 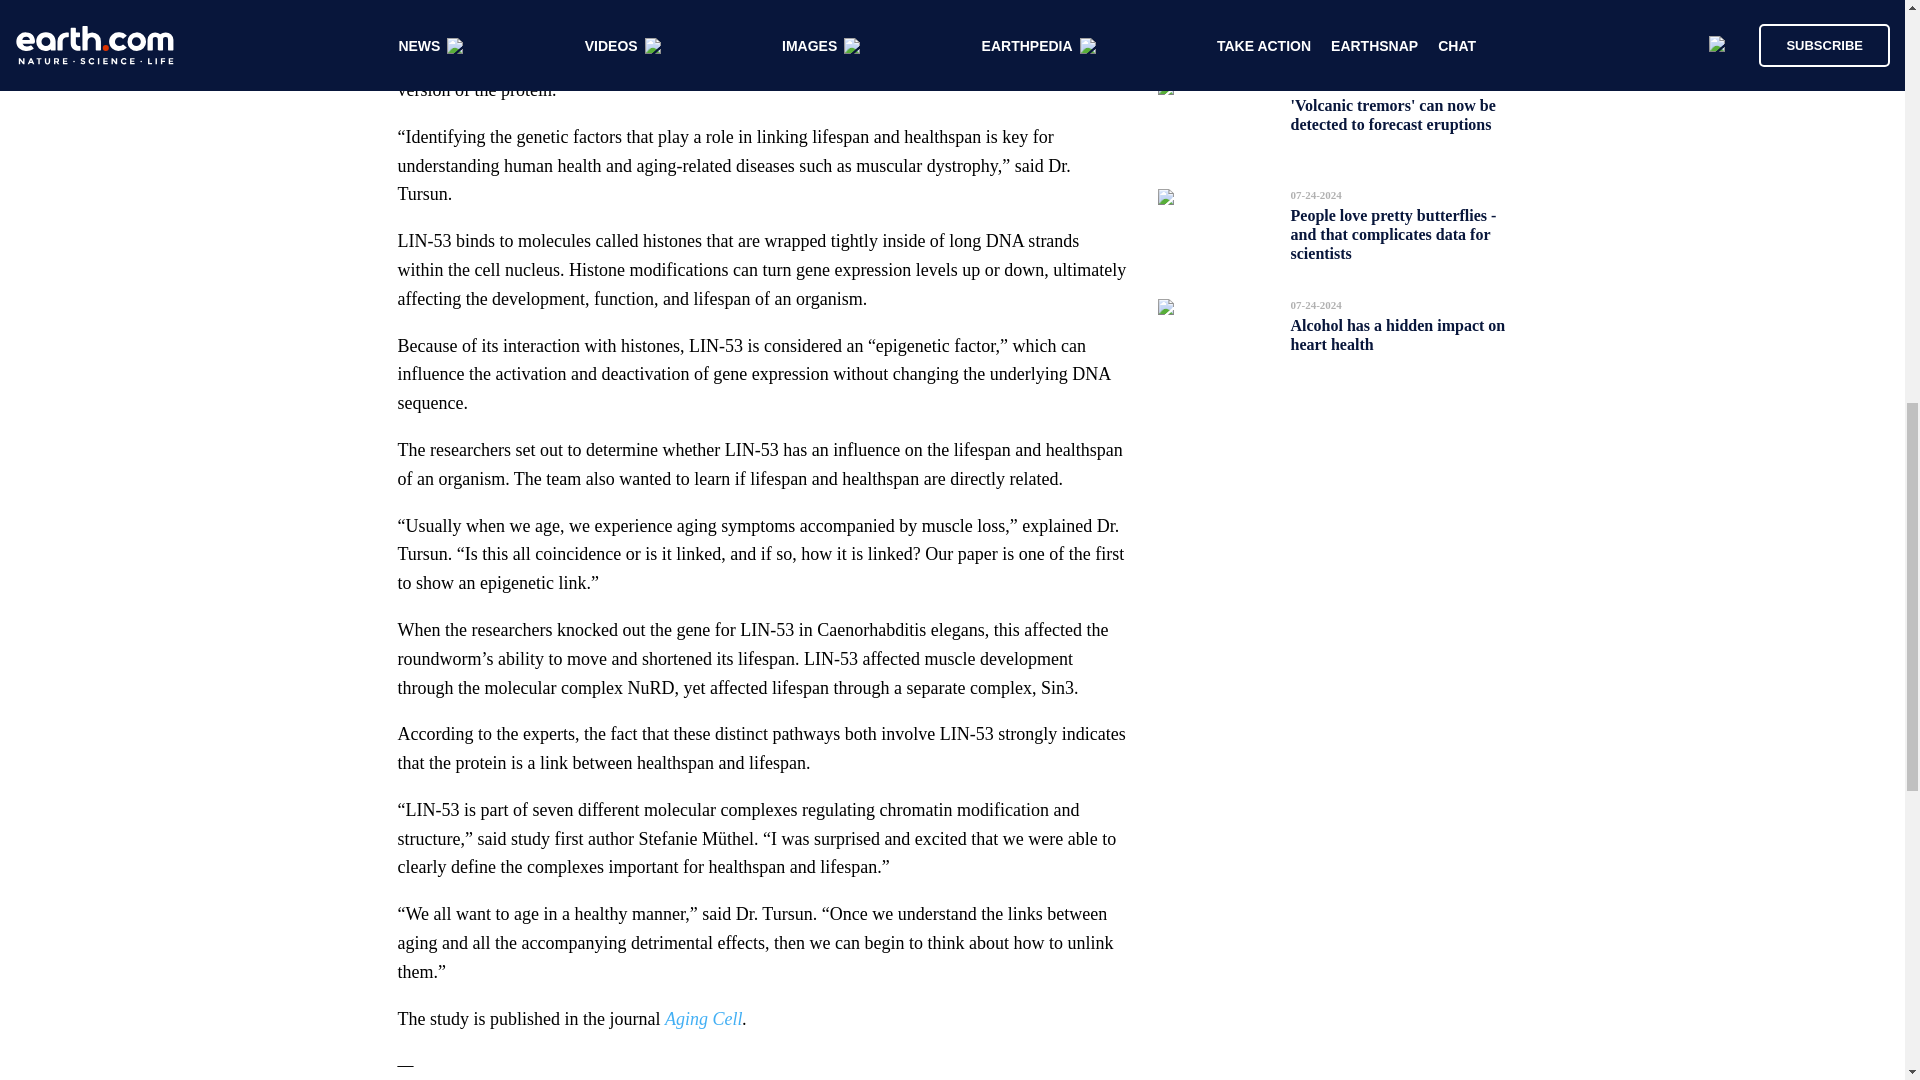 What do you see at coordinates (704, 1018) in the screenshot?
I see `Aging Cell` at bounding box center [704, 1018].